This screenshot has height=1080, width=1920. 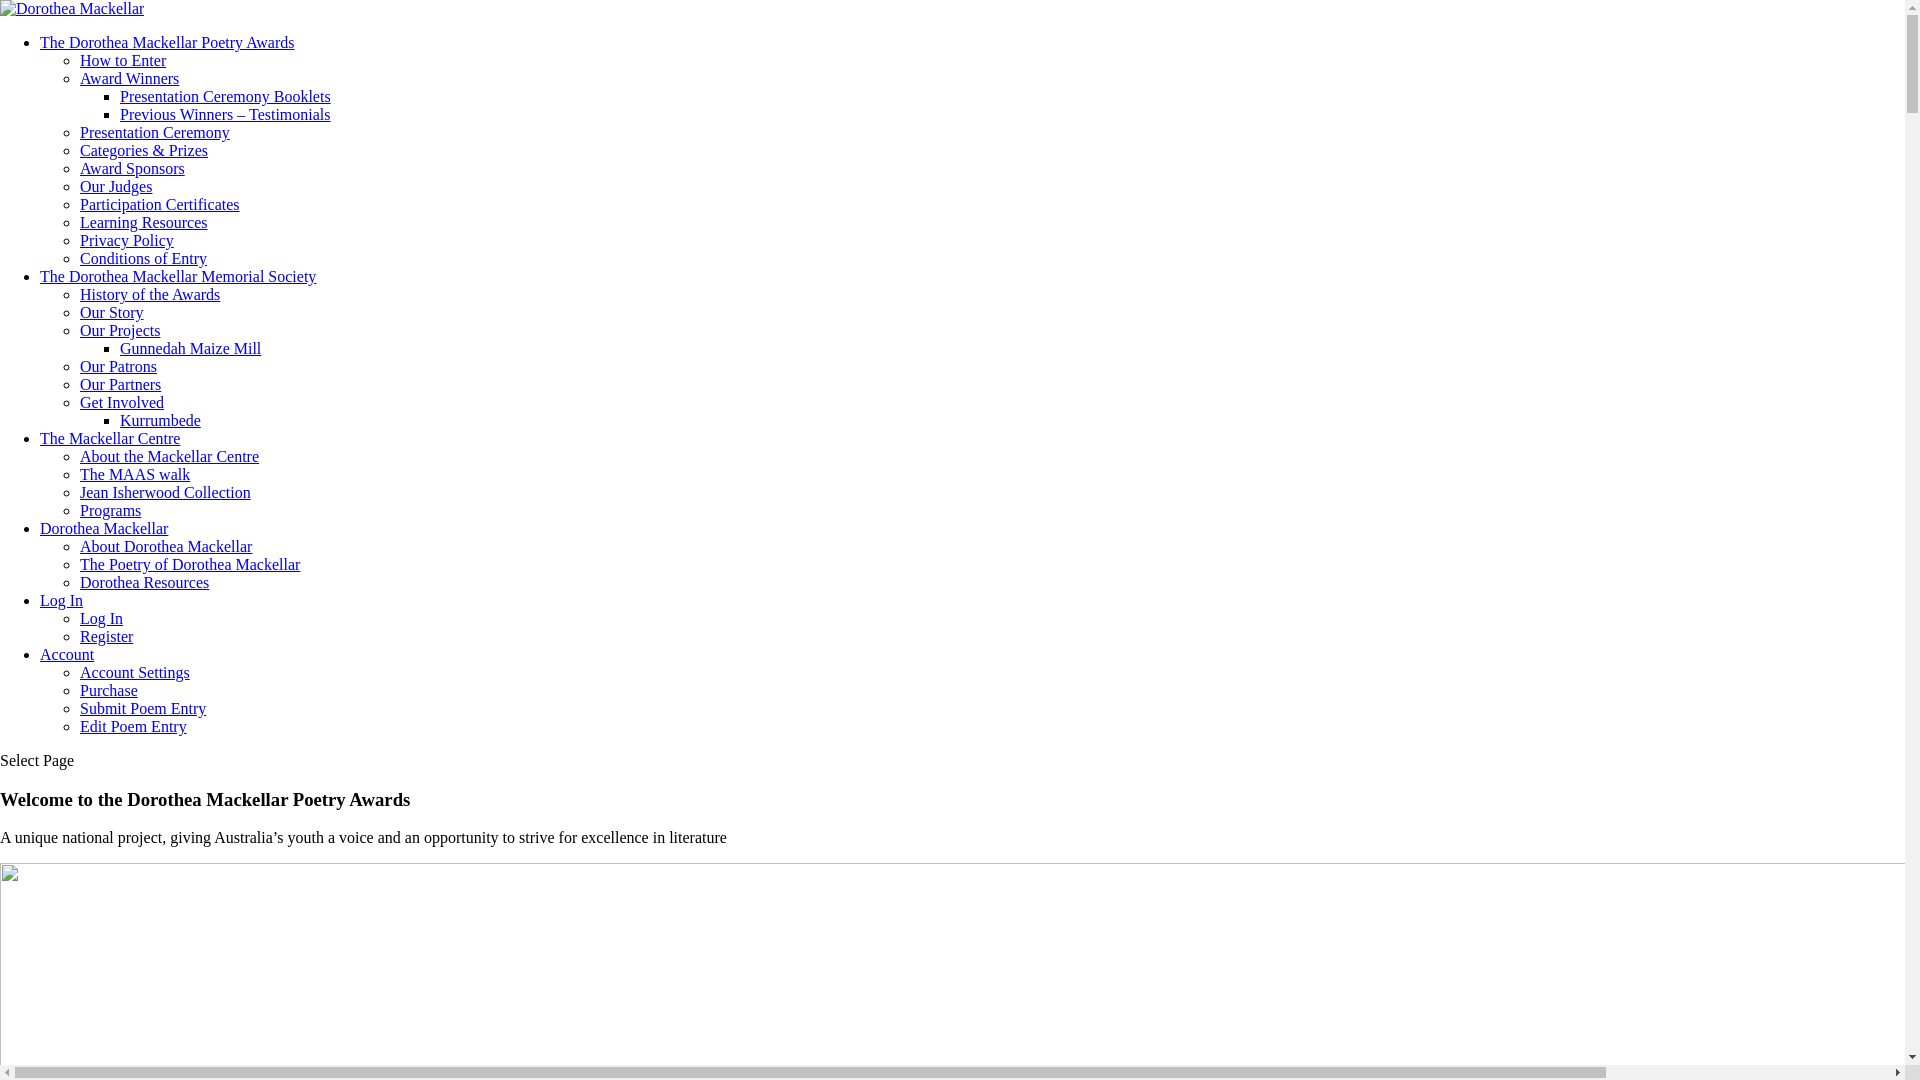 I want to click on Account Settings, so click(x=135, y=672).